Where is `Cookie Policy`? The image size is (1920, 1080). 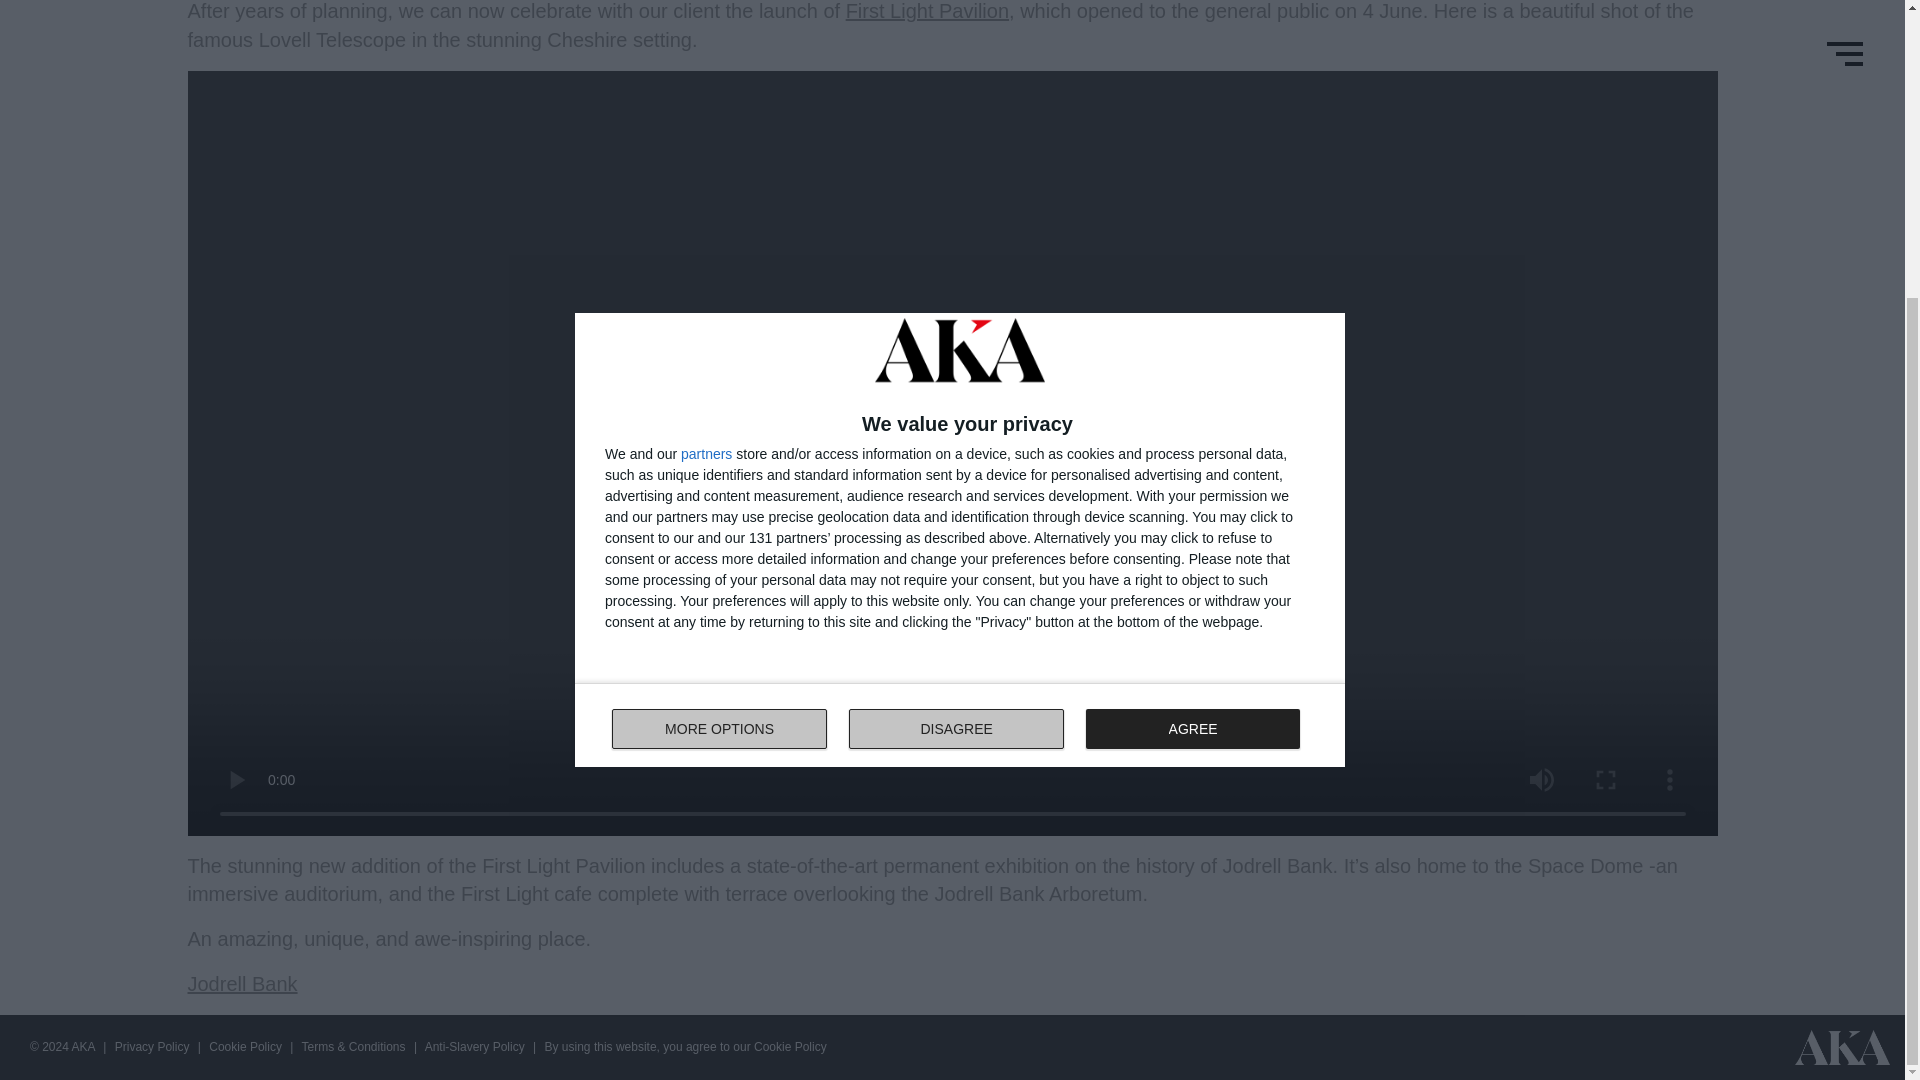 Cookie Policy is located at coordinates (246, 1047).